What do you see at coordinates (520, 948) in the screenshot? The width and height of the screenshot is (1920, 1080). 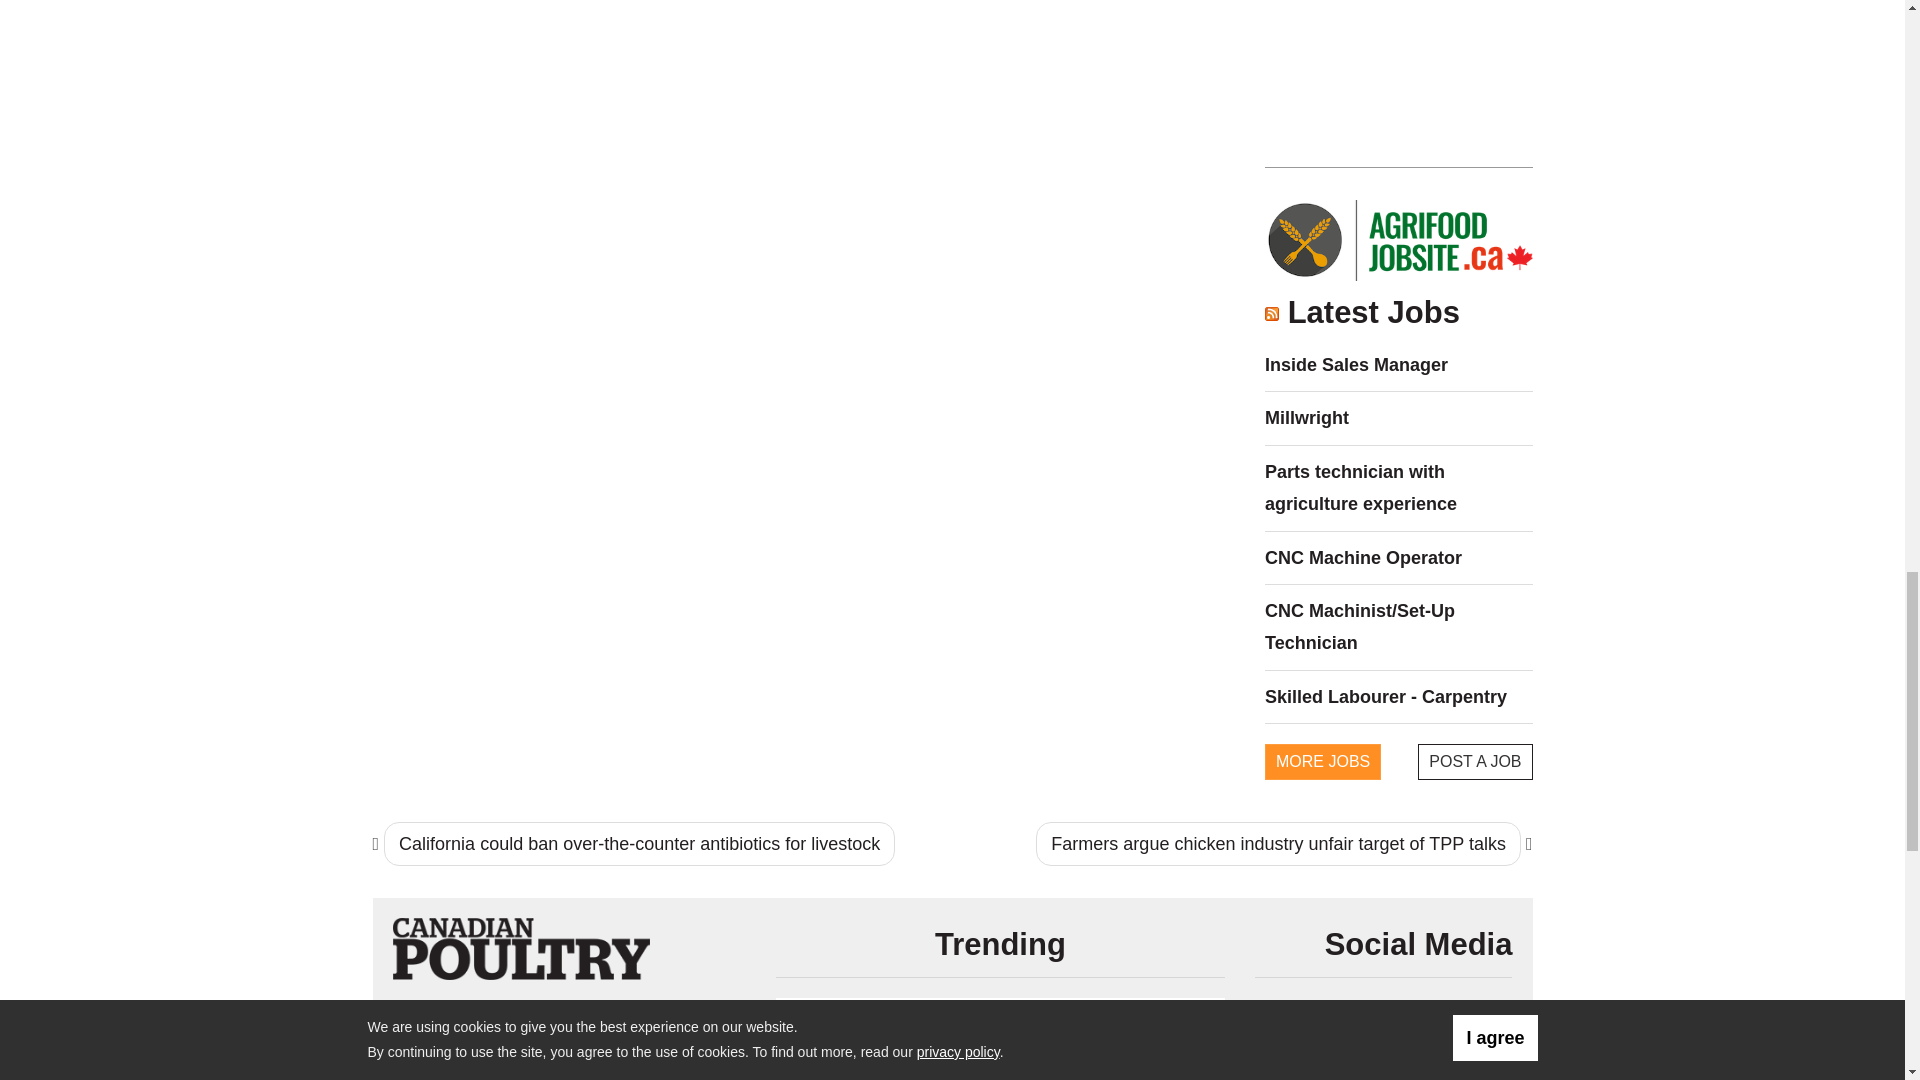 I see `Canadian Poultry Magazine` at bounding box center [520, 948].